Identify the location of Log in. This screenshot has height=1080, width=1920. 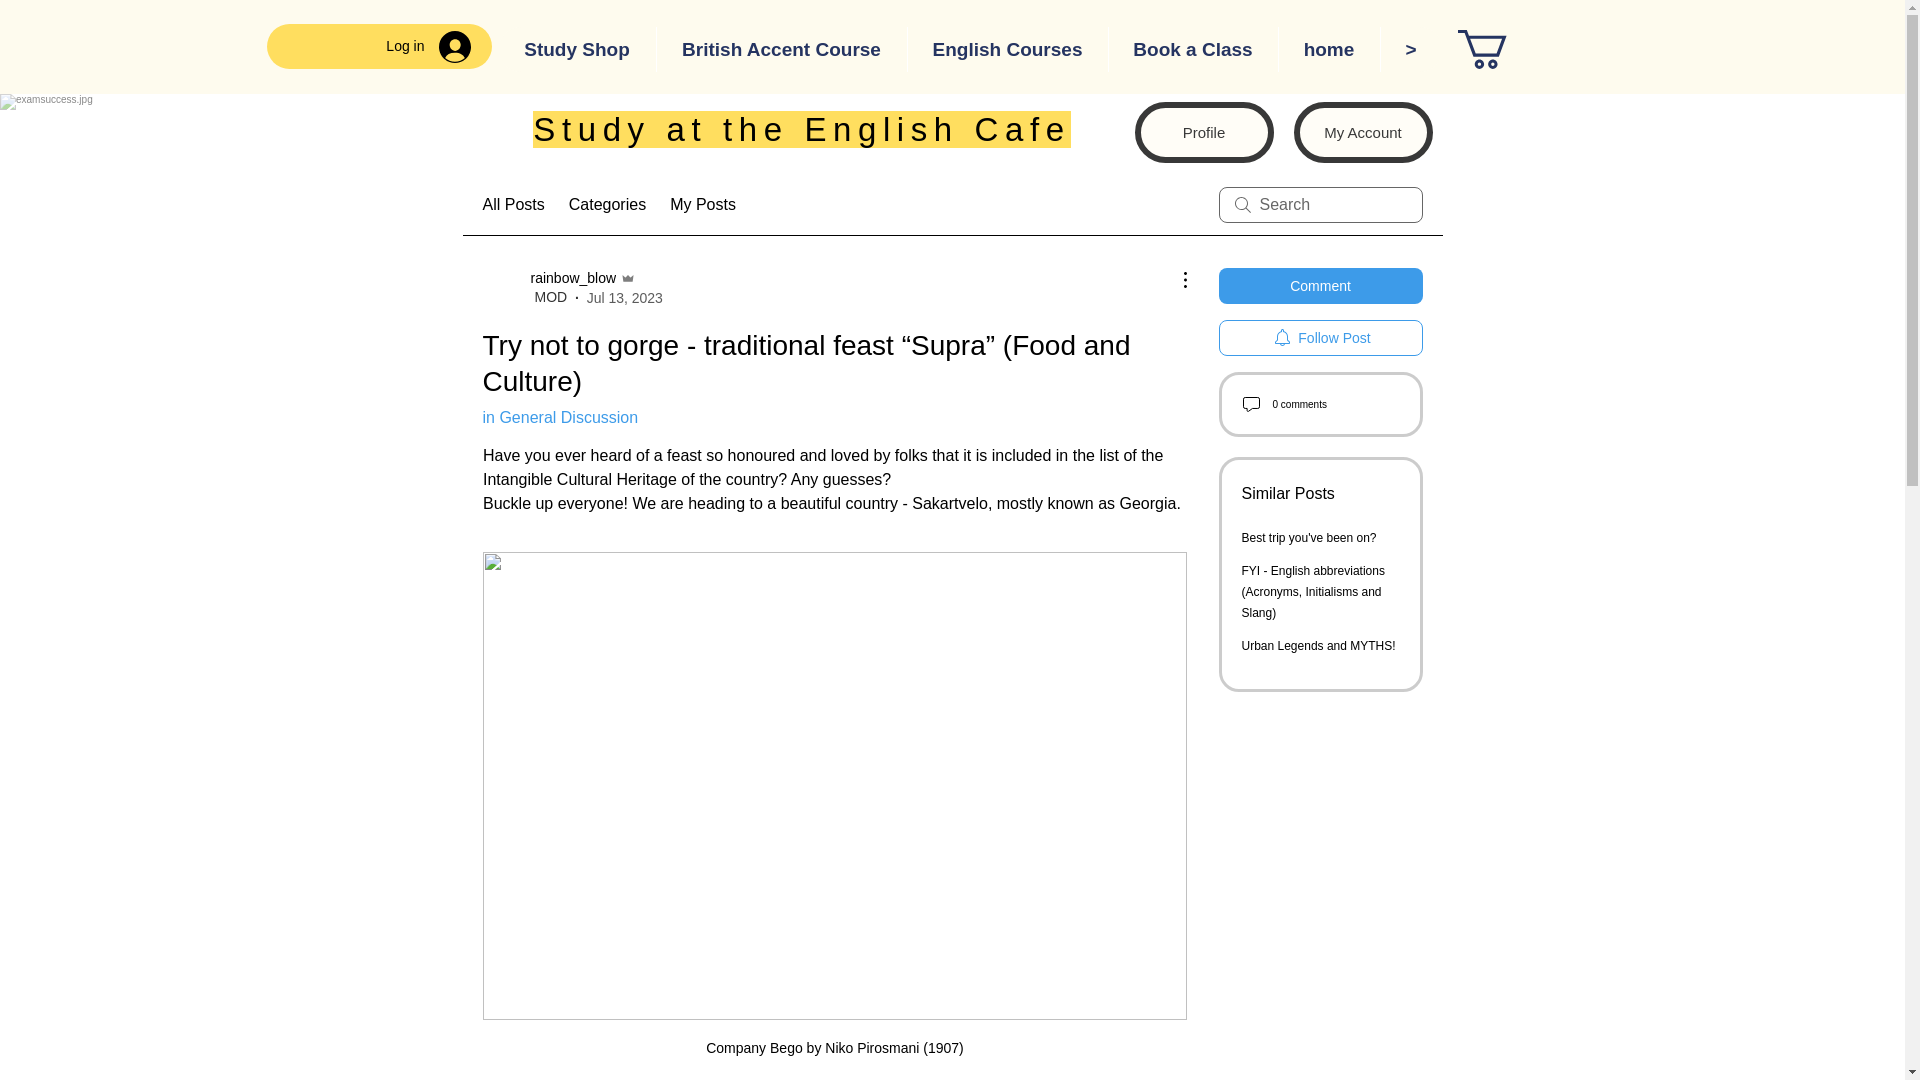
(428, 46).